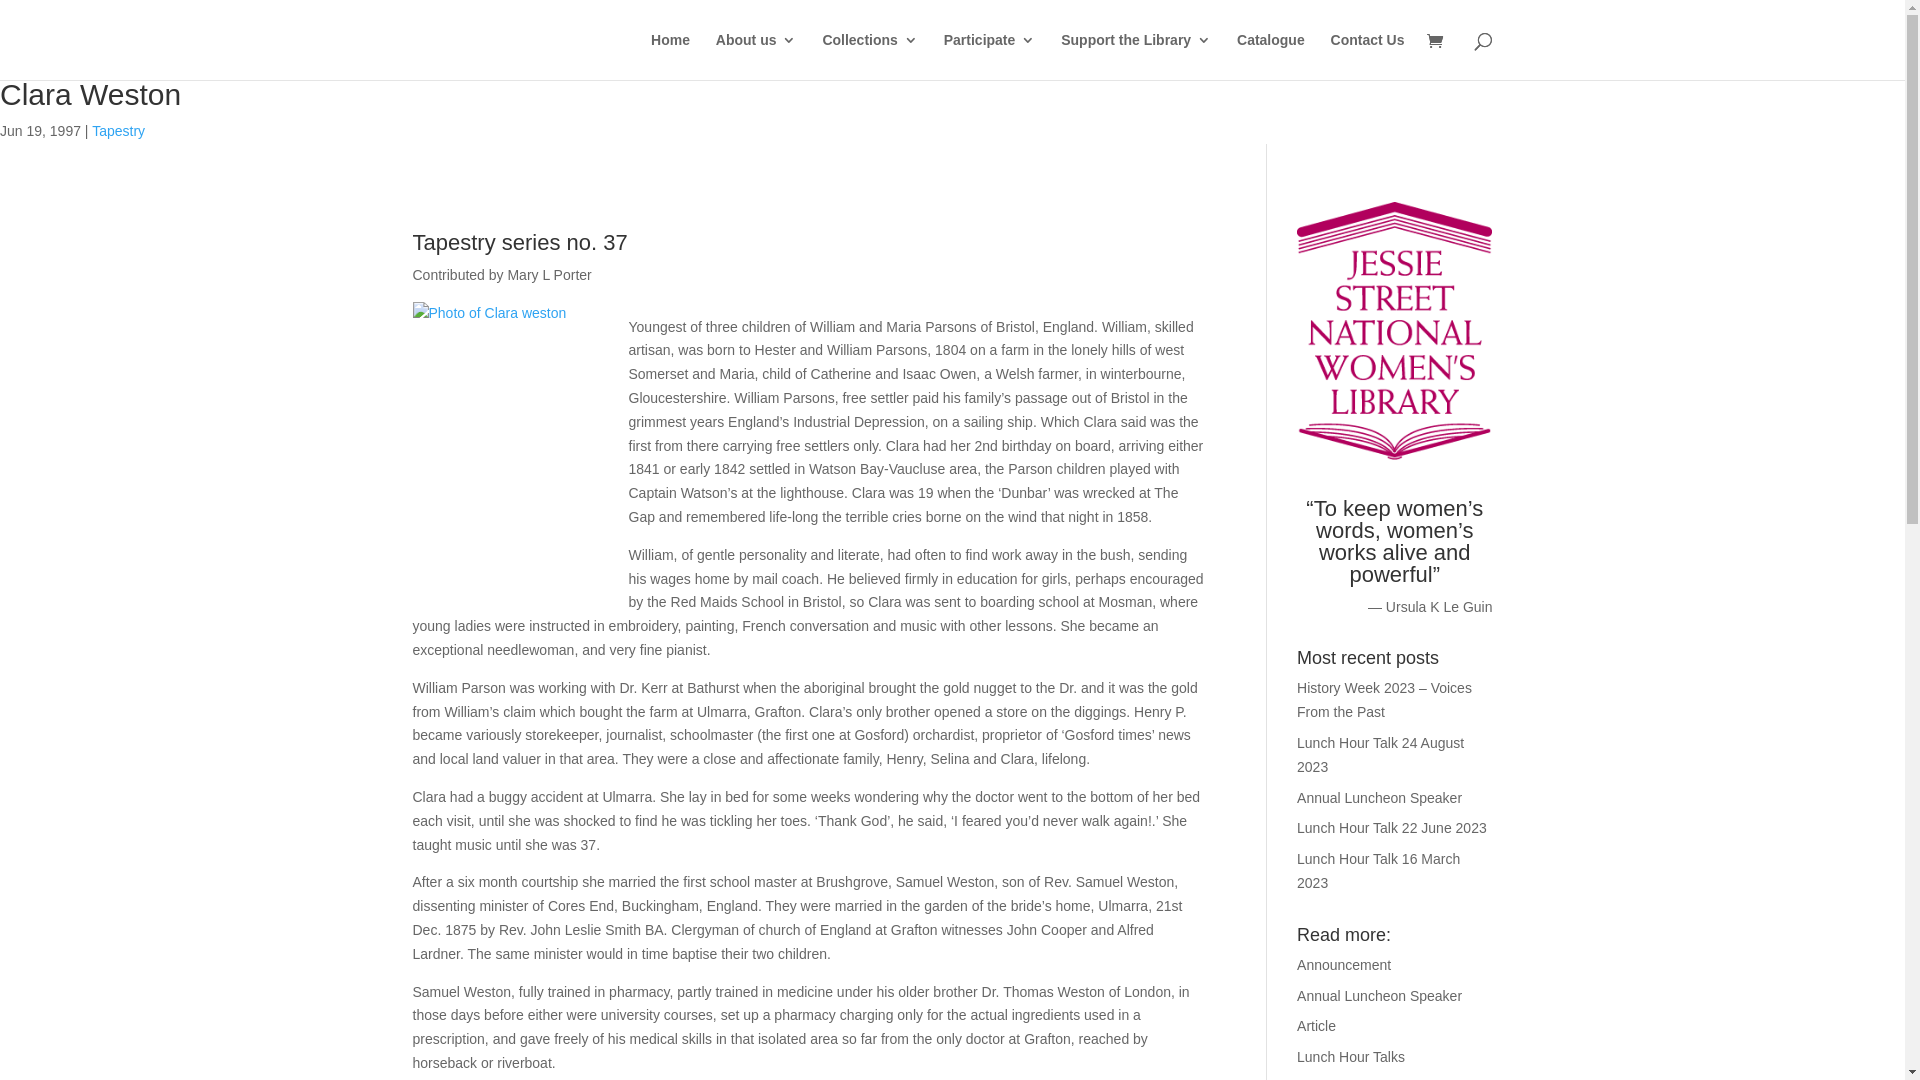 This screenshot has width=1920, height=1080. Describe the element at coordinates (1351, 1057) in the screenshot. I see `Lunch Hour Talks` at that location.